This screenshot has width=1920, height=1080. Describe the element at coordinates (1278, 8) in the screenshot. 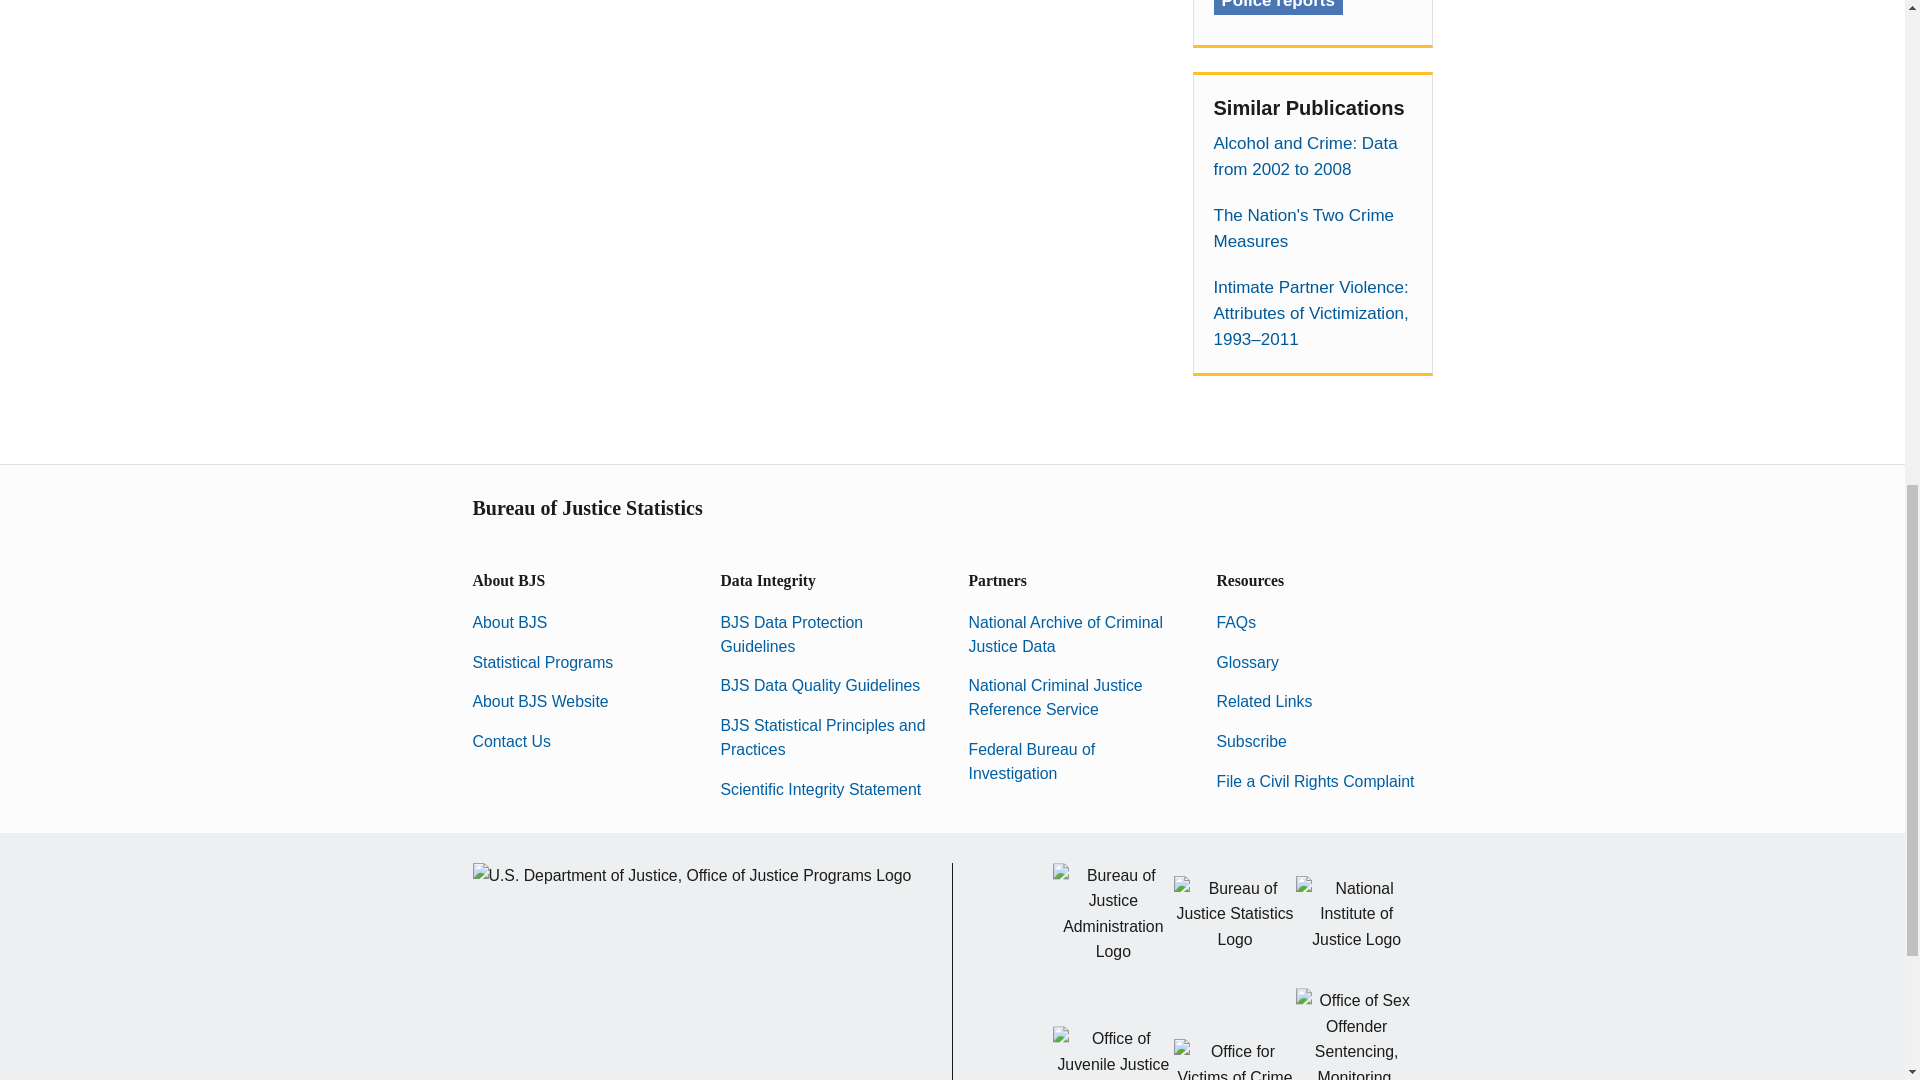

I see `Police reports` at that location.